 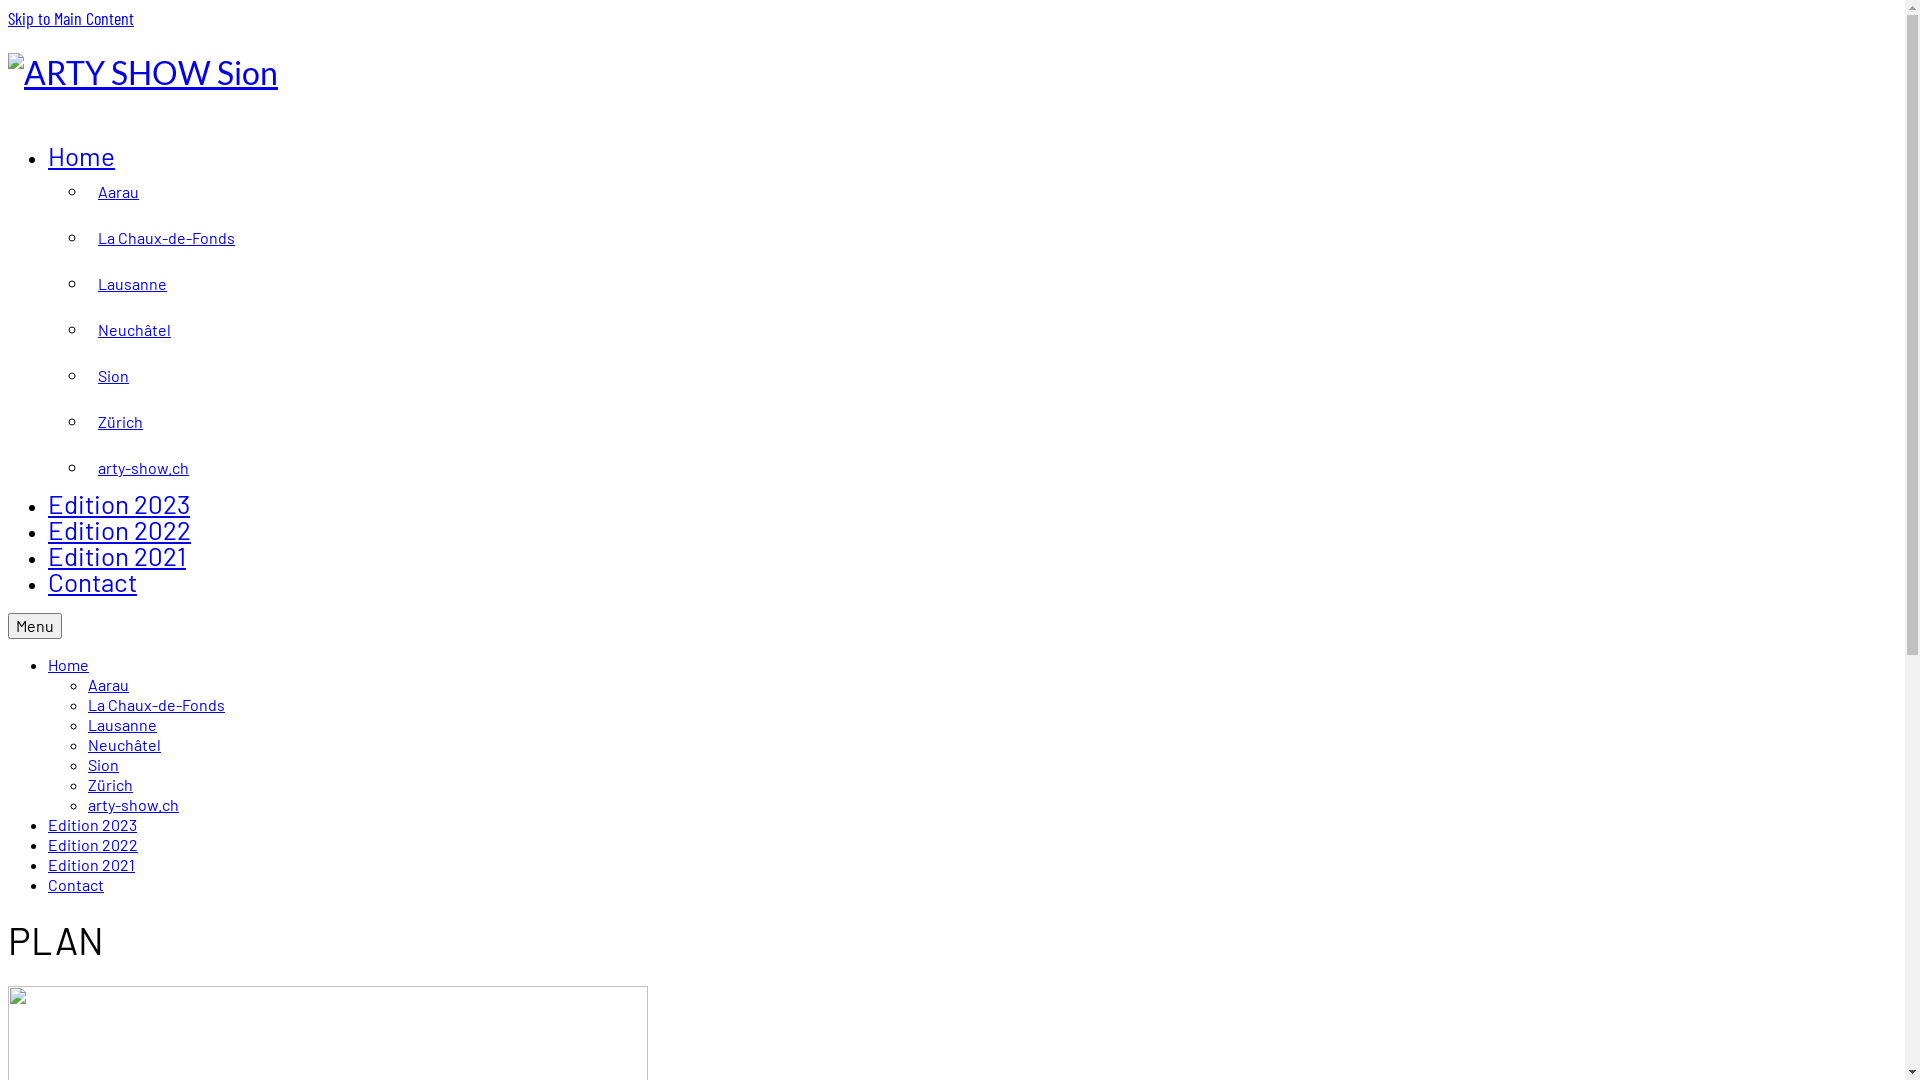 What do you see at coordinates (992, 376) in the screenshot?
I see `Sion` at bounding box center [992, 376].